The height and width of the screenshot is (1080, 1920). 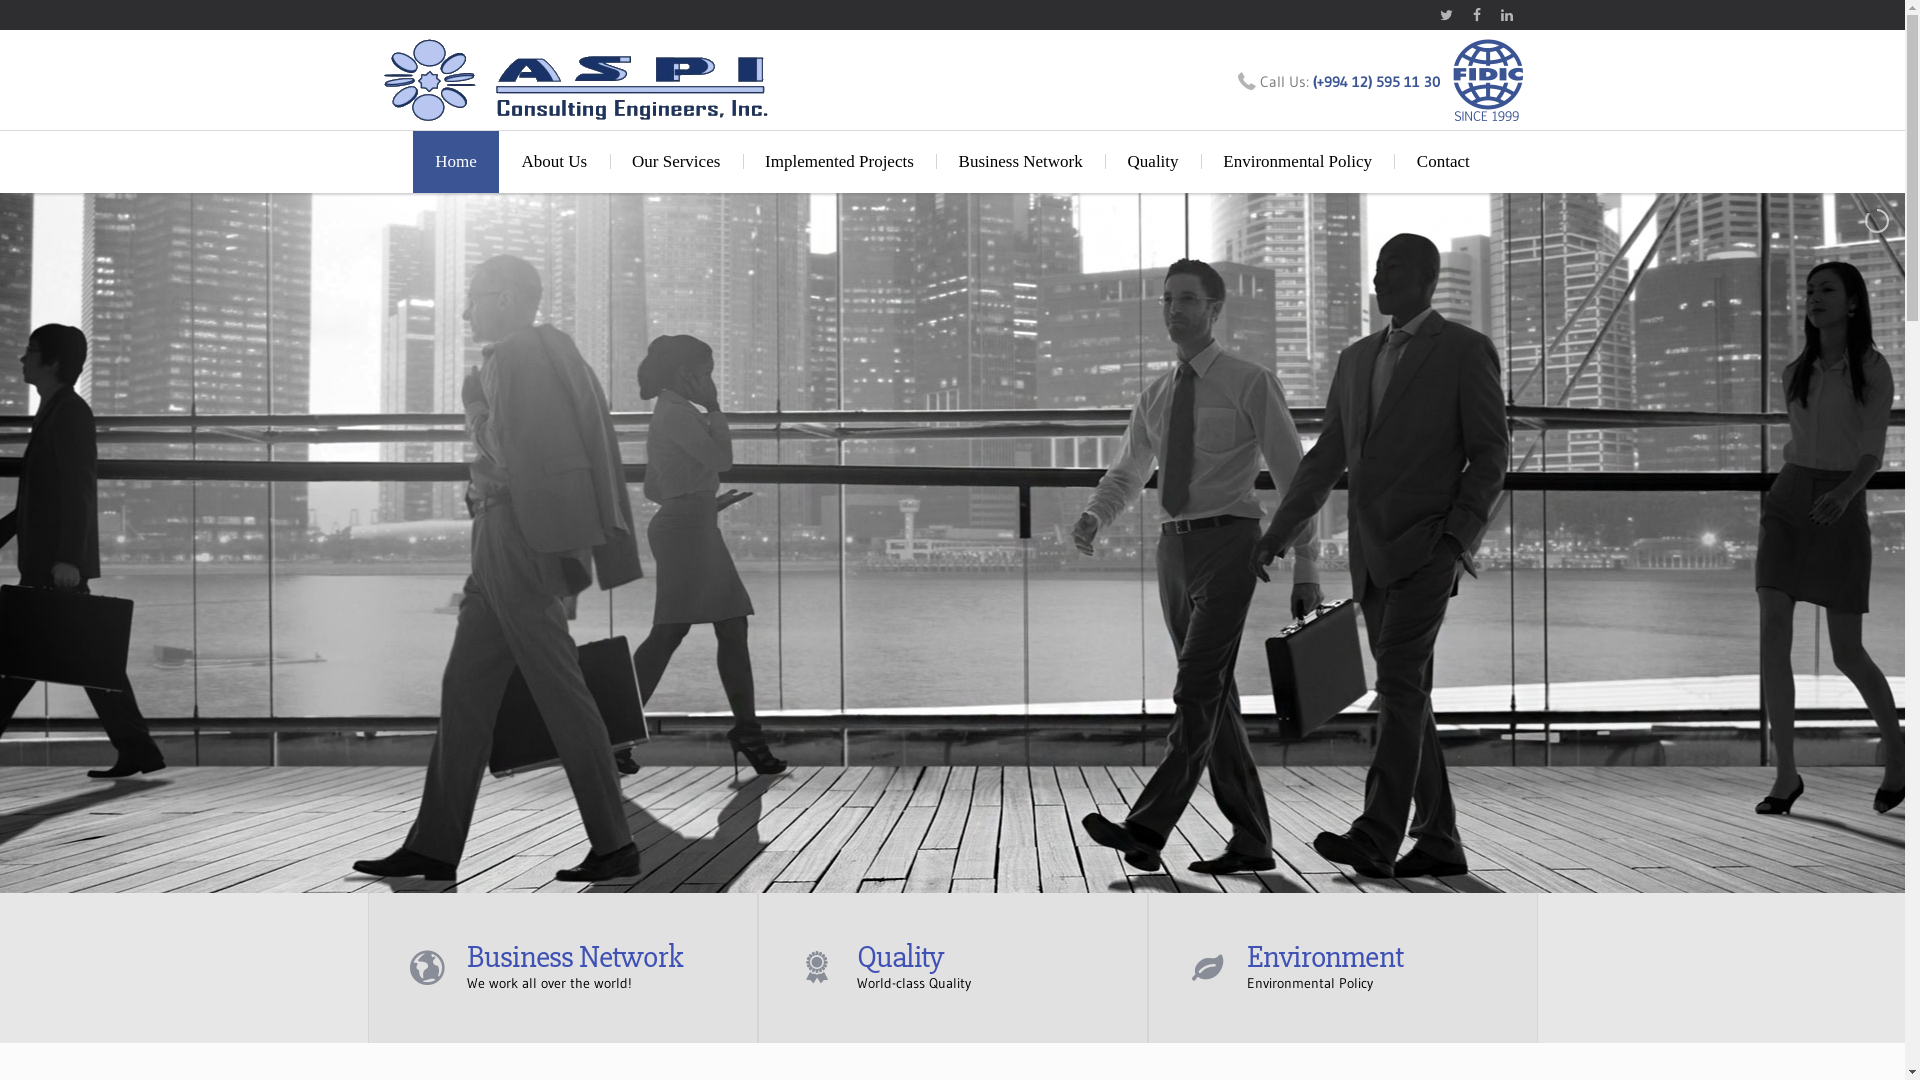 I want to click on Environmental Policy, so click(x=1298, y=162).